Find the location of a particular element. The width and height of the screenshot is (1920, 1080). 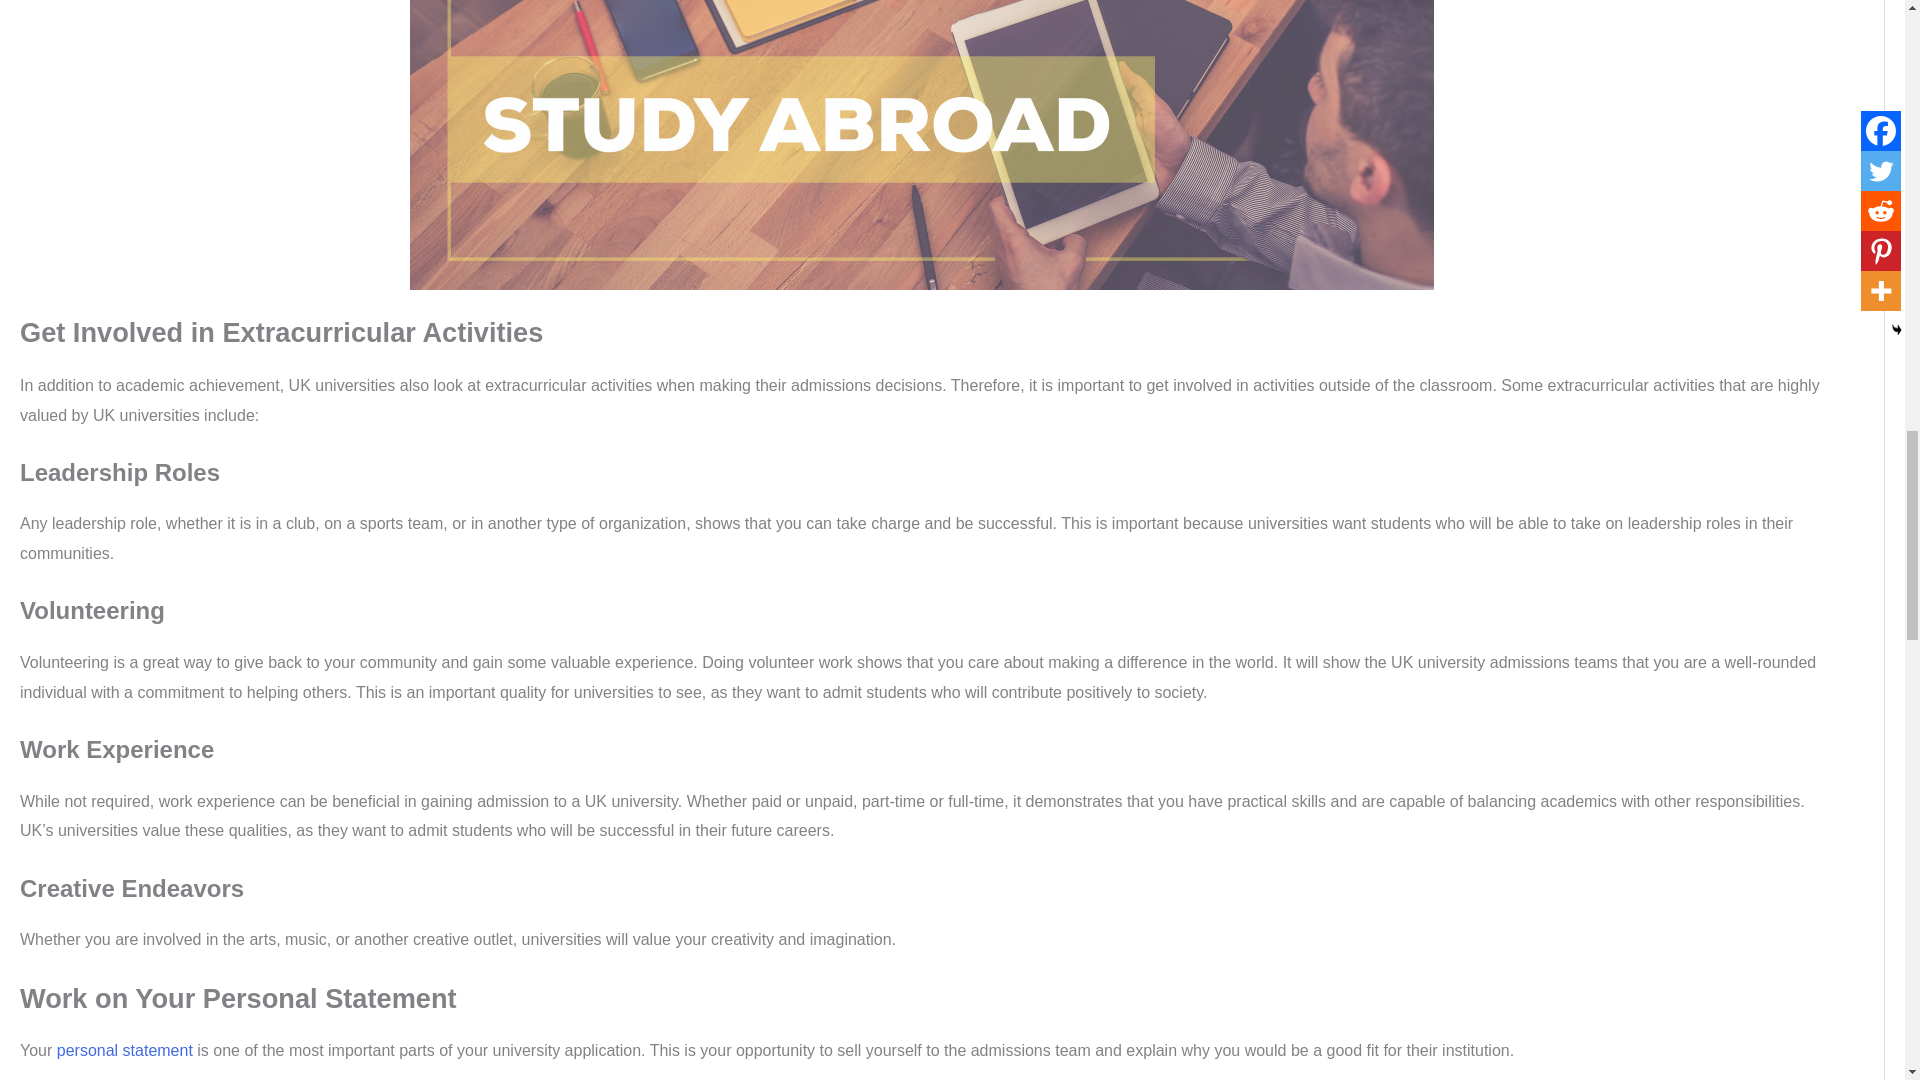

personal statement is located at coordinates (125, 1050).